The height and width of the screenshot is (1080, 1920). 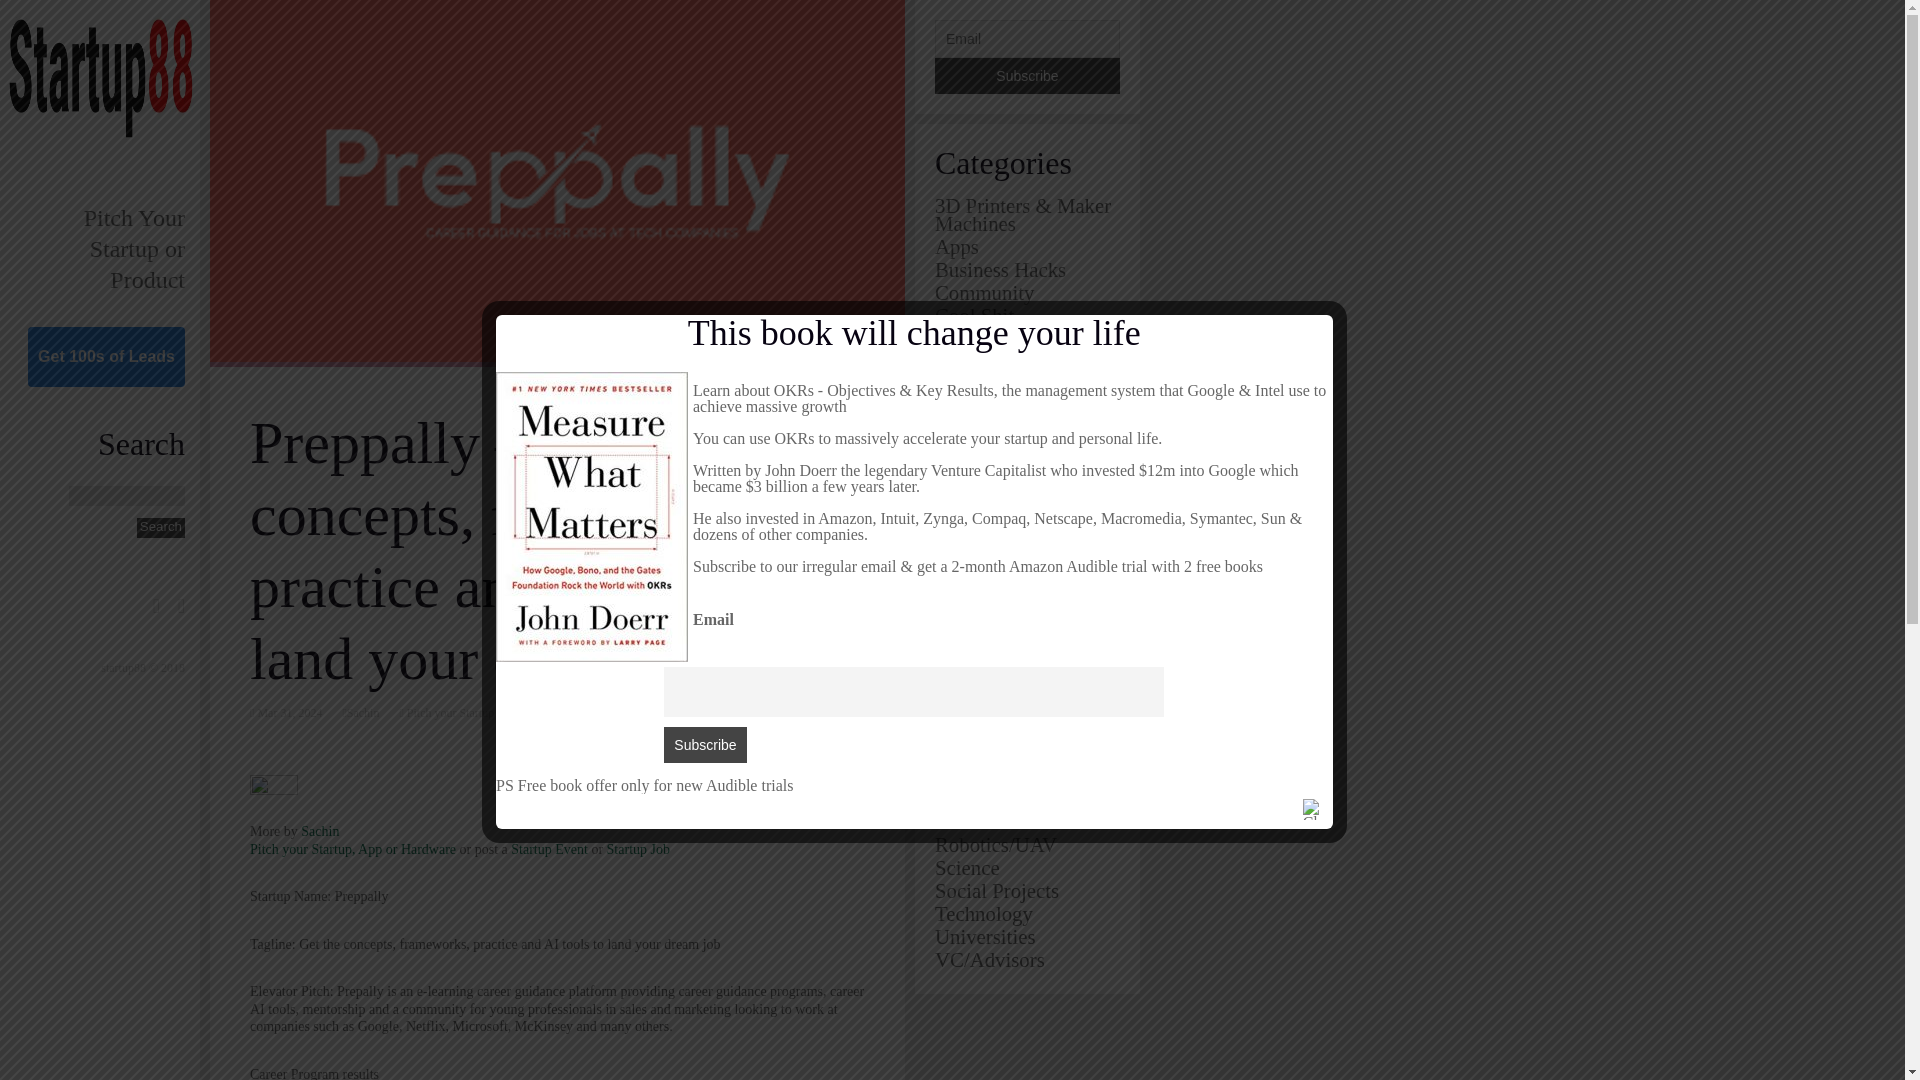 I want to click on Hardware, so click(x=976, y=522).